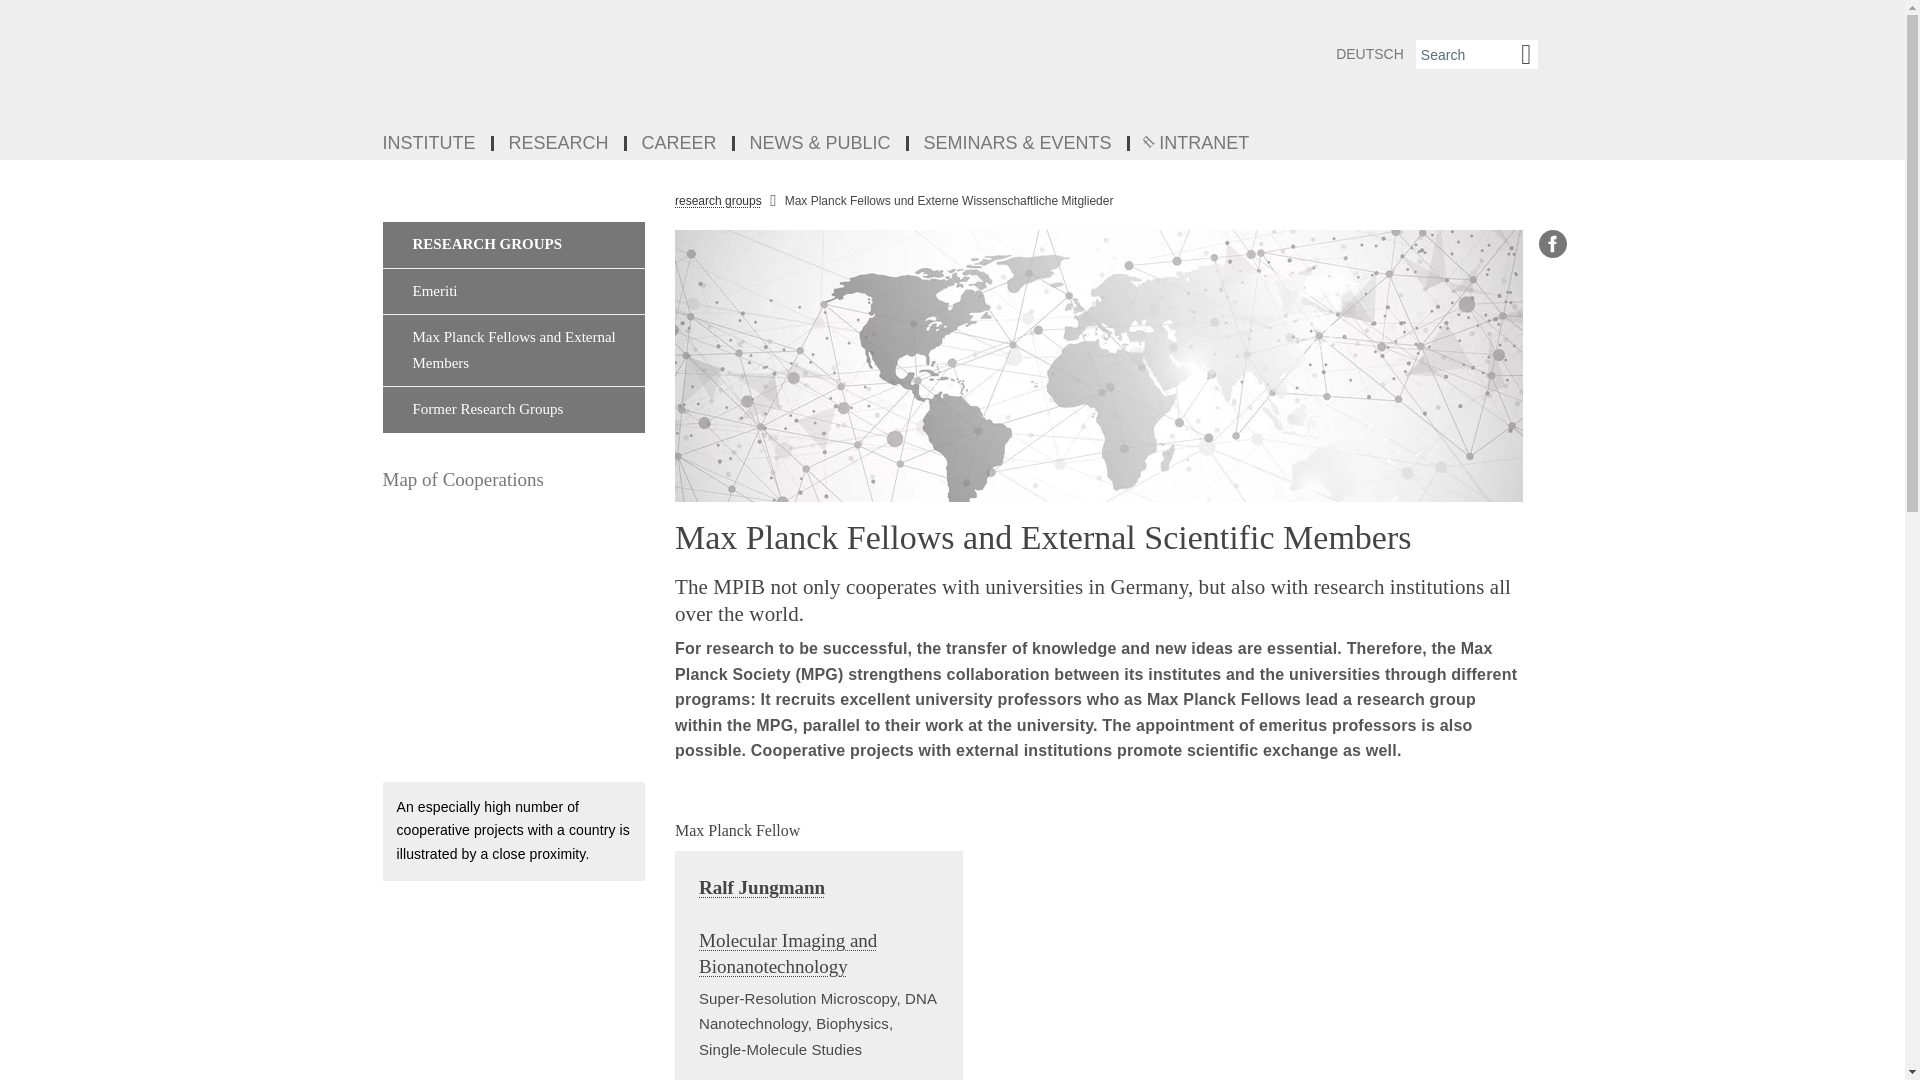 The image size is (1920, 1080). I want to click on Max Planck Fellows and External Scientific Members, so click(1098, 366).